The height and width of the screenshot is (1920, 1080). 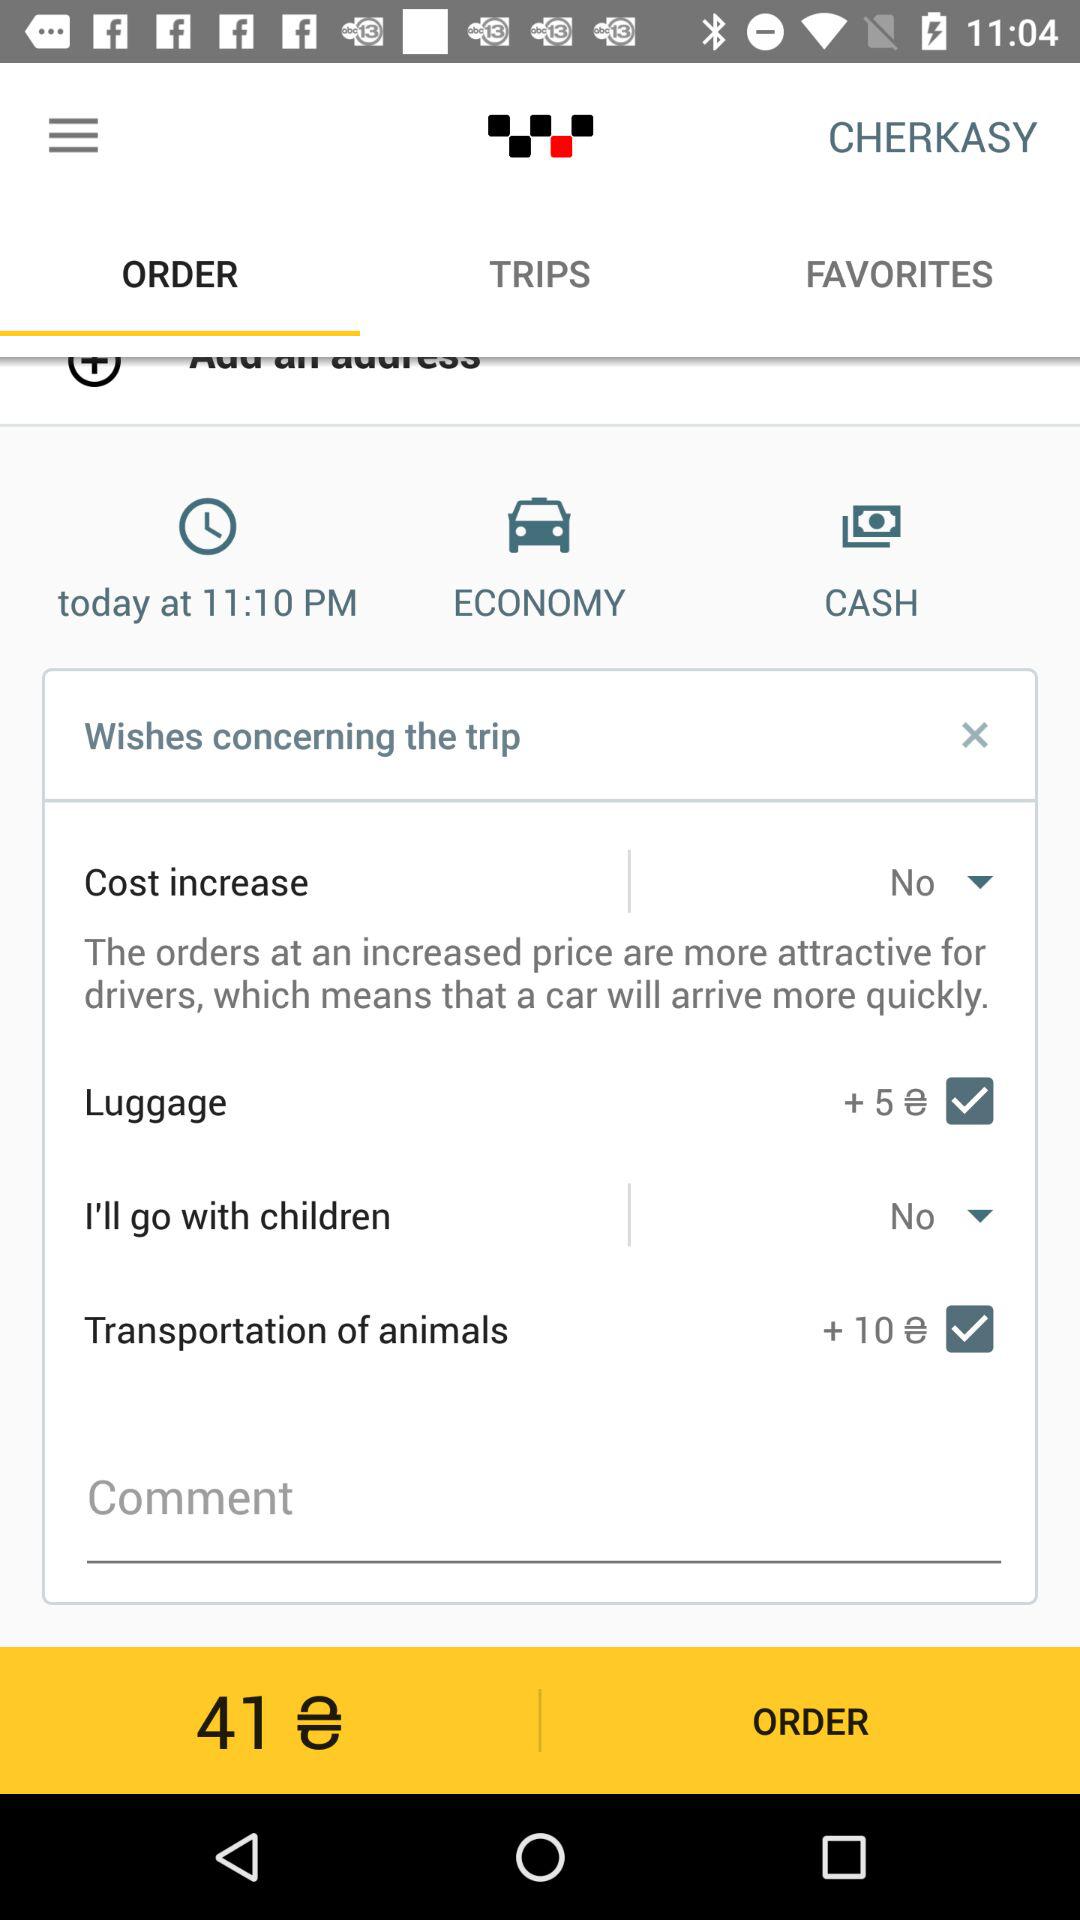 I want to click on type a comment, so click(x=544, y=1497).